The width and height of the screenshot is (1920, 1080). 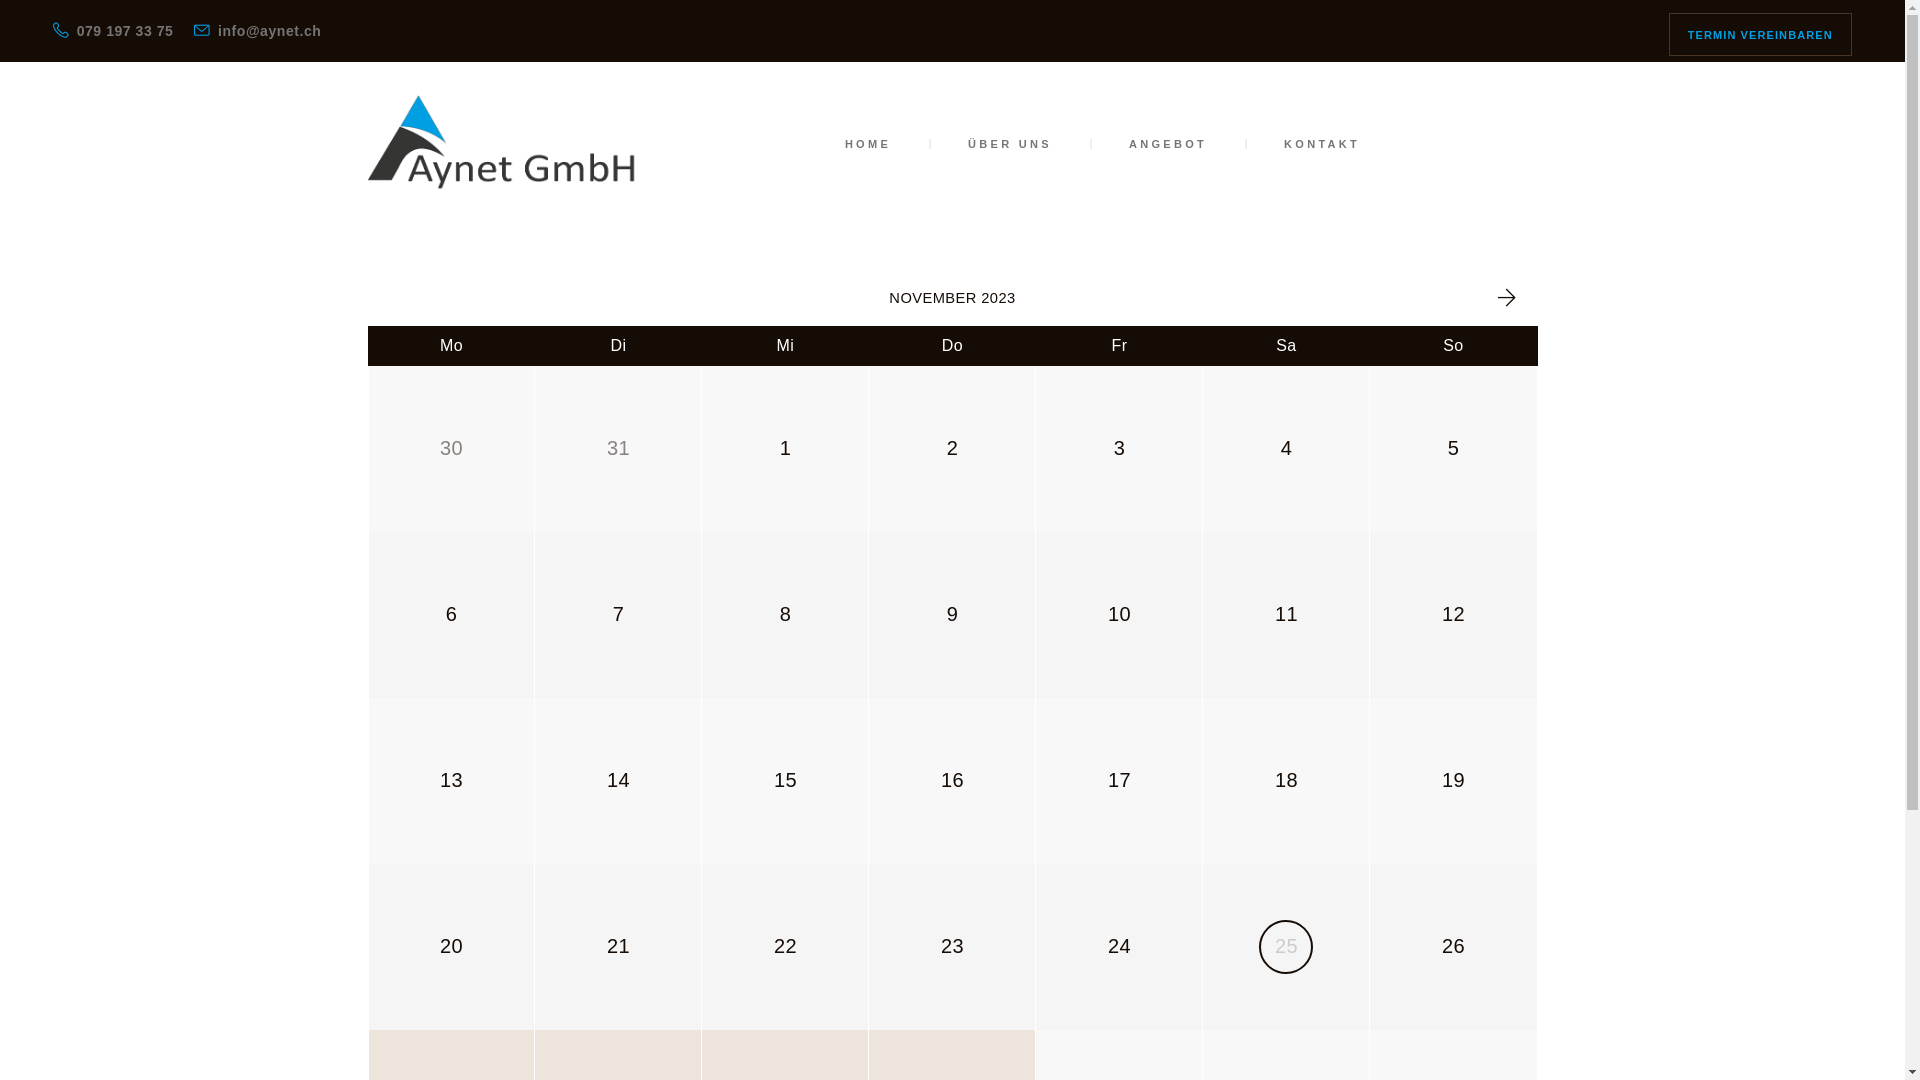 I want to click on HOME, so click(x=868, y=144).